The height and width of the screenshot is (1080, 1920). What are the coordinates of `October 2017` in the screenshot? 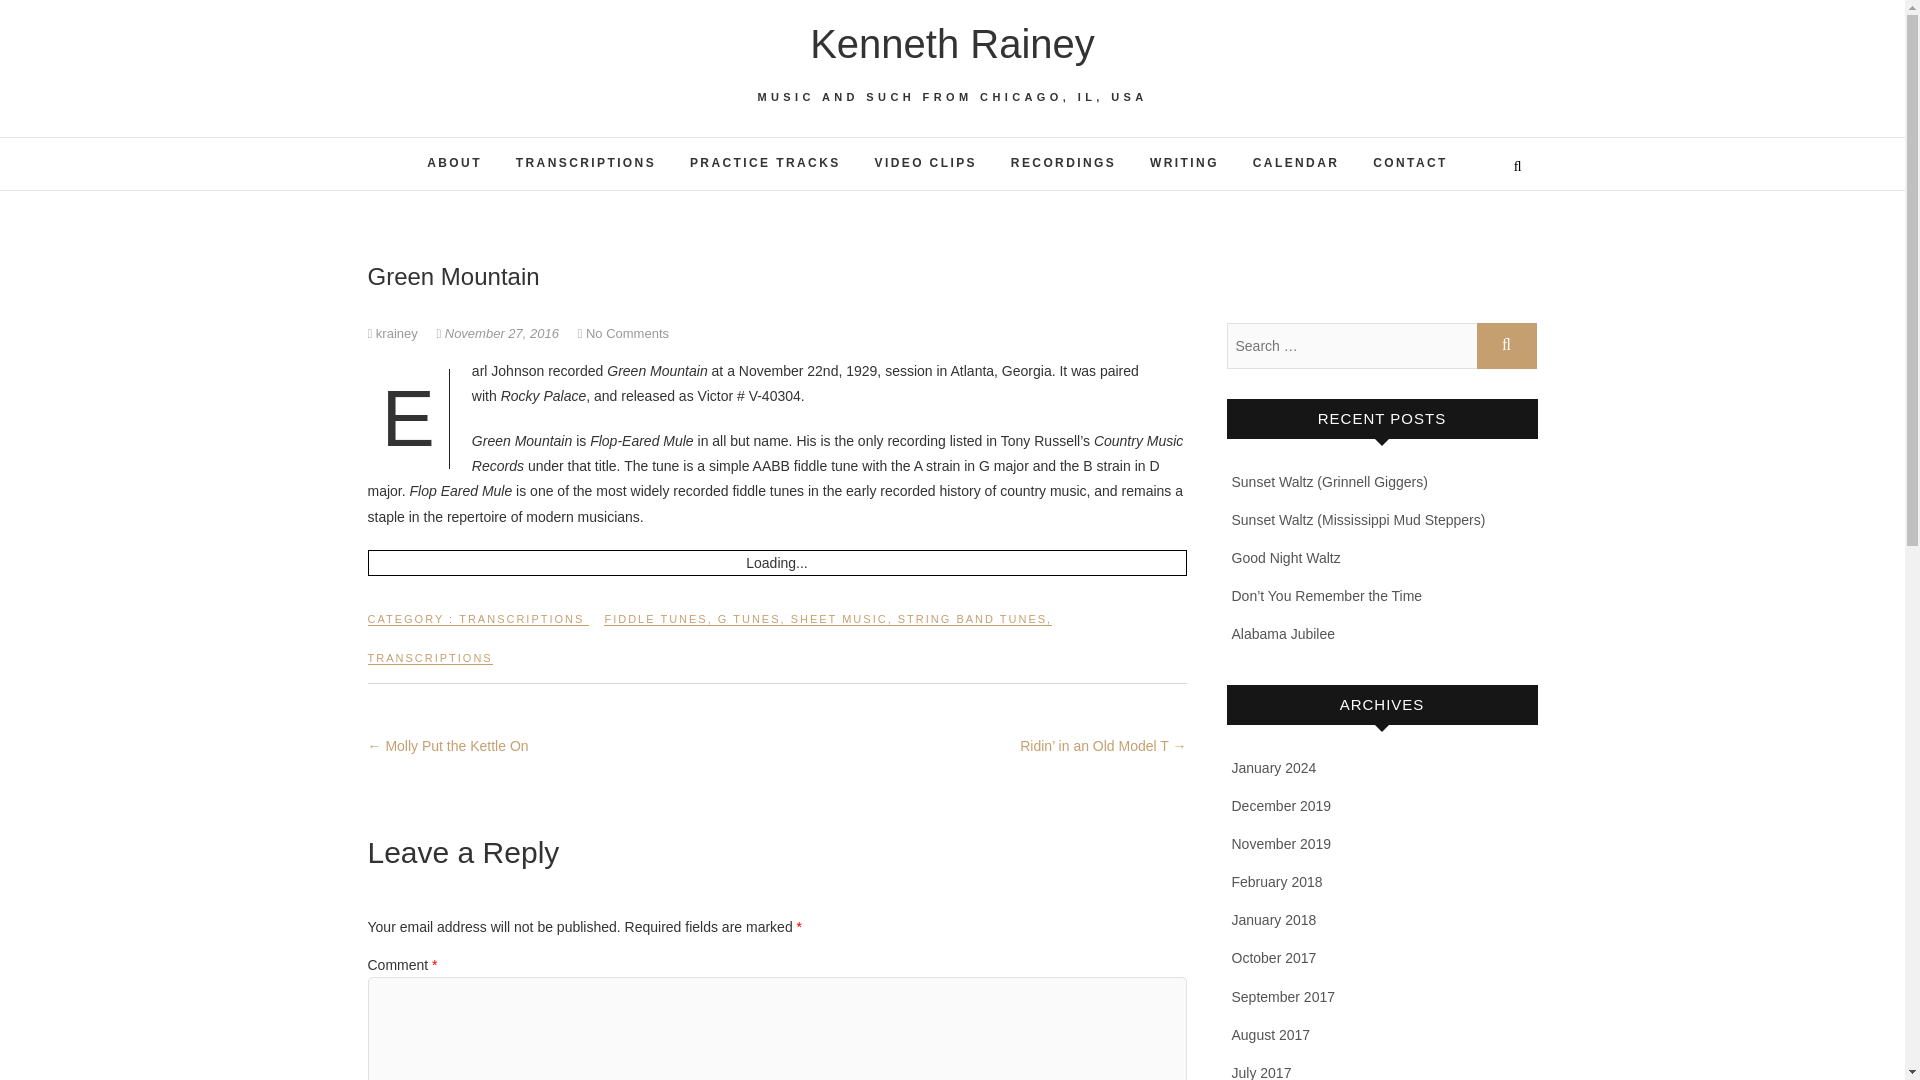 It's located at (1274, 958).